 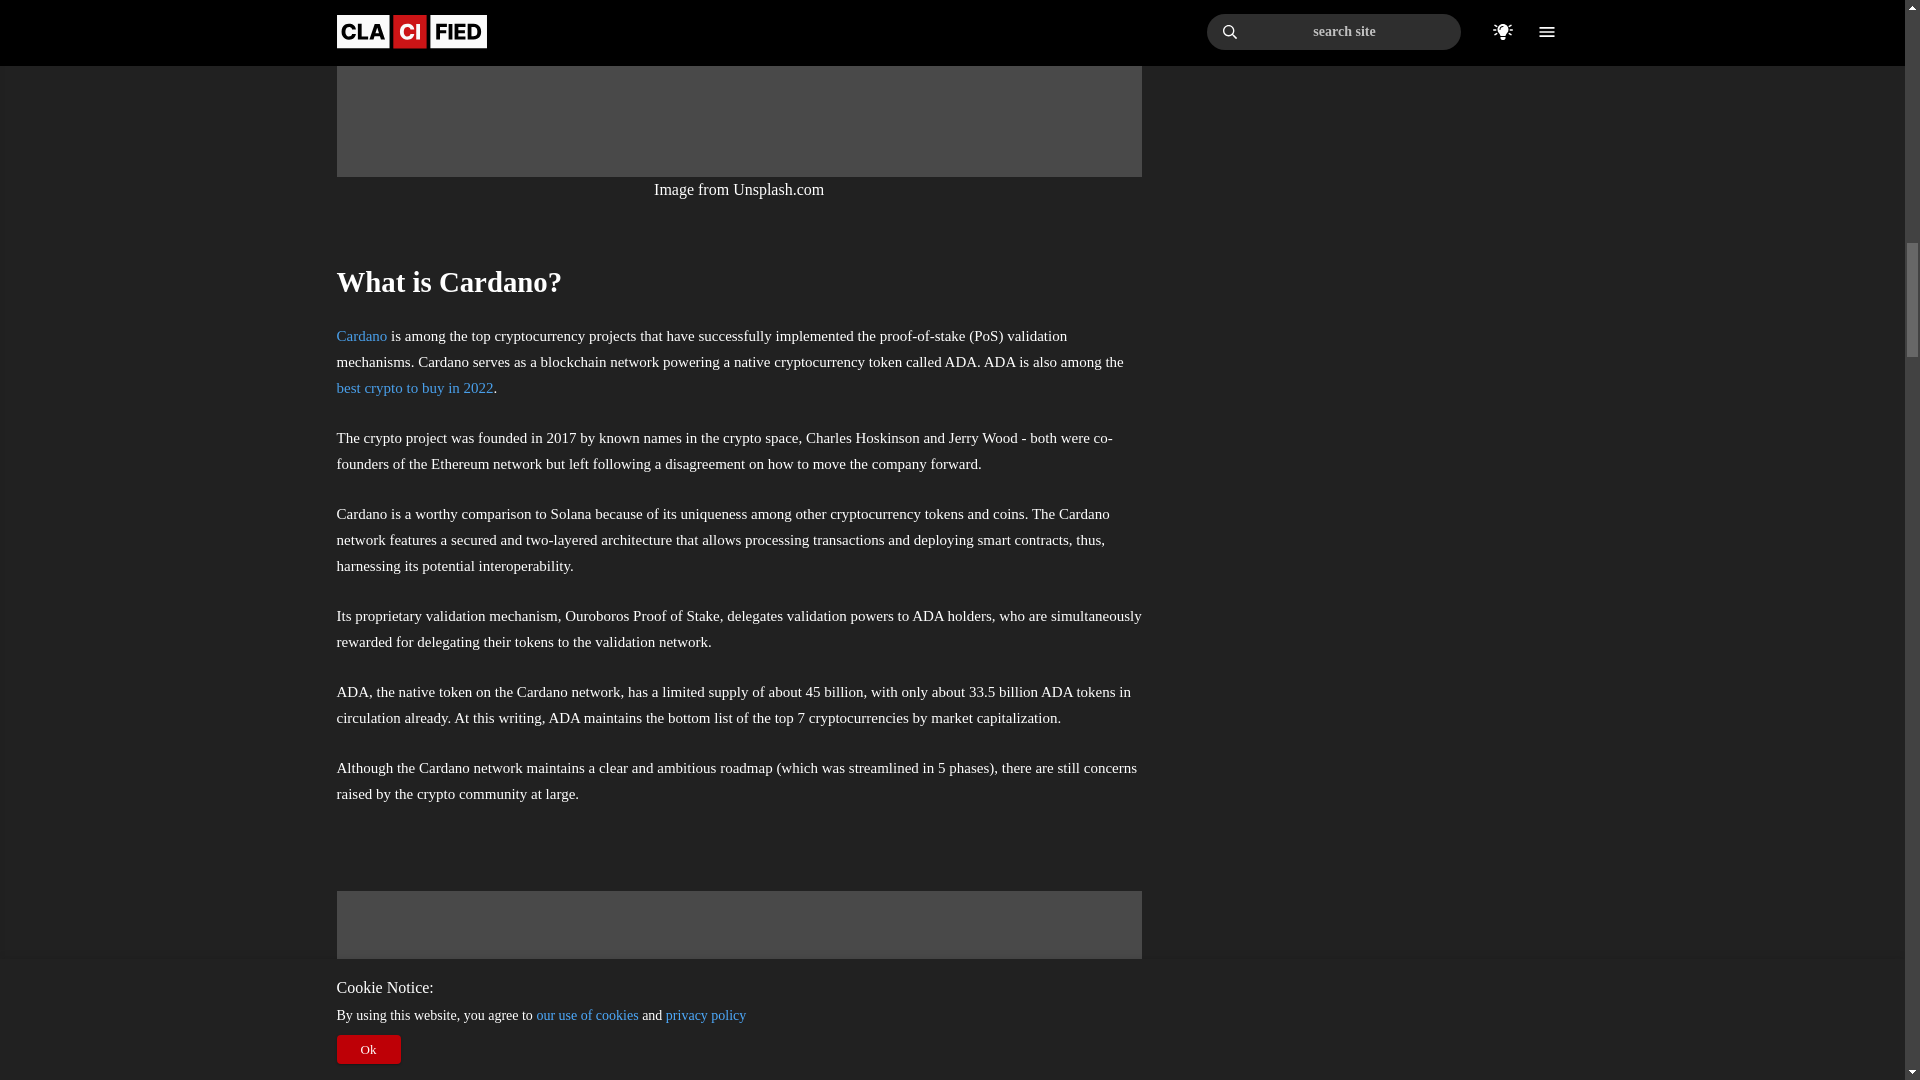 I want to click on best crypto to buy in 2022, so click(x=414, y=388).